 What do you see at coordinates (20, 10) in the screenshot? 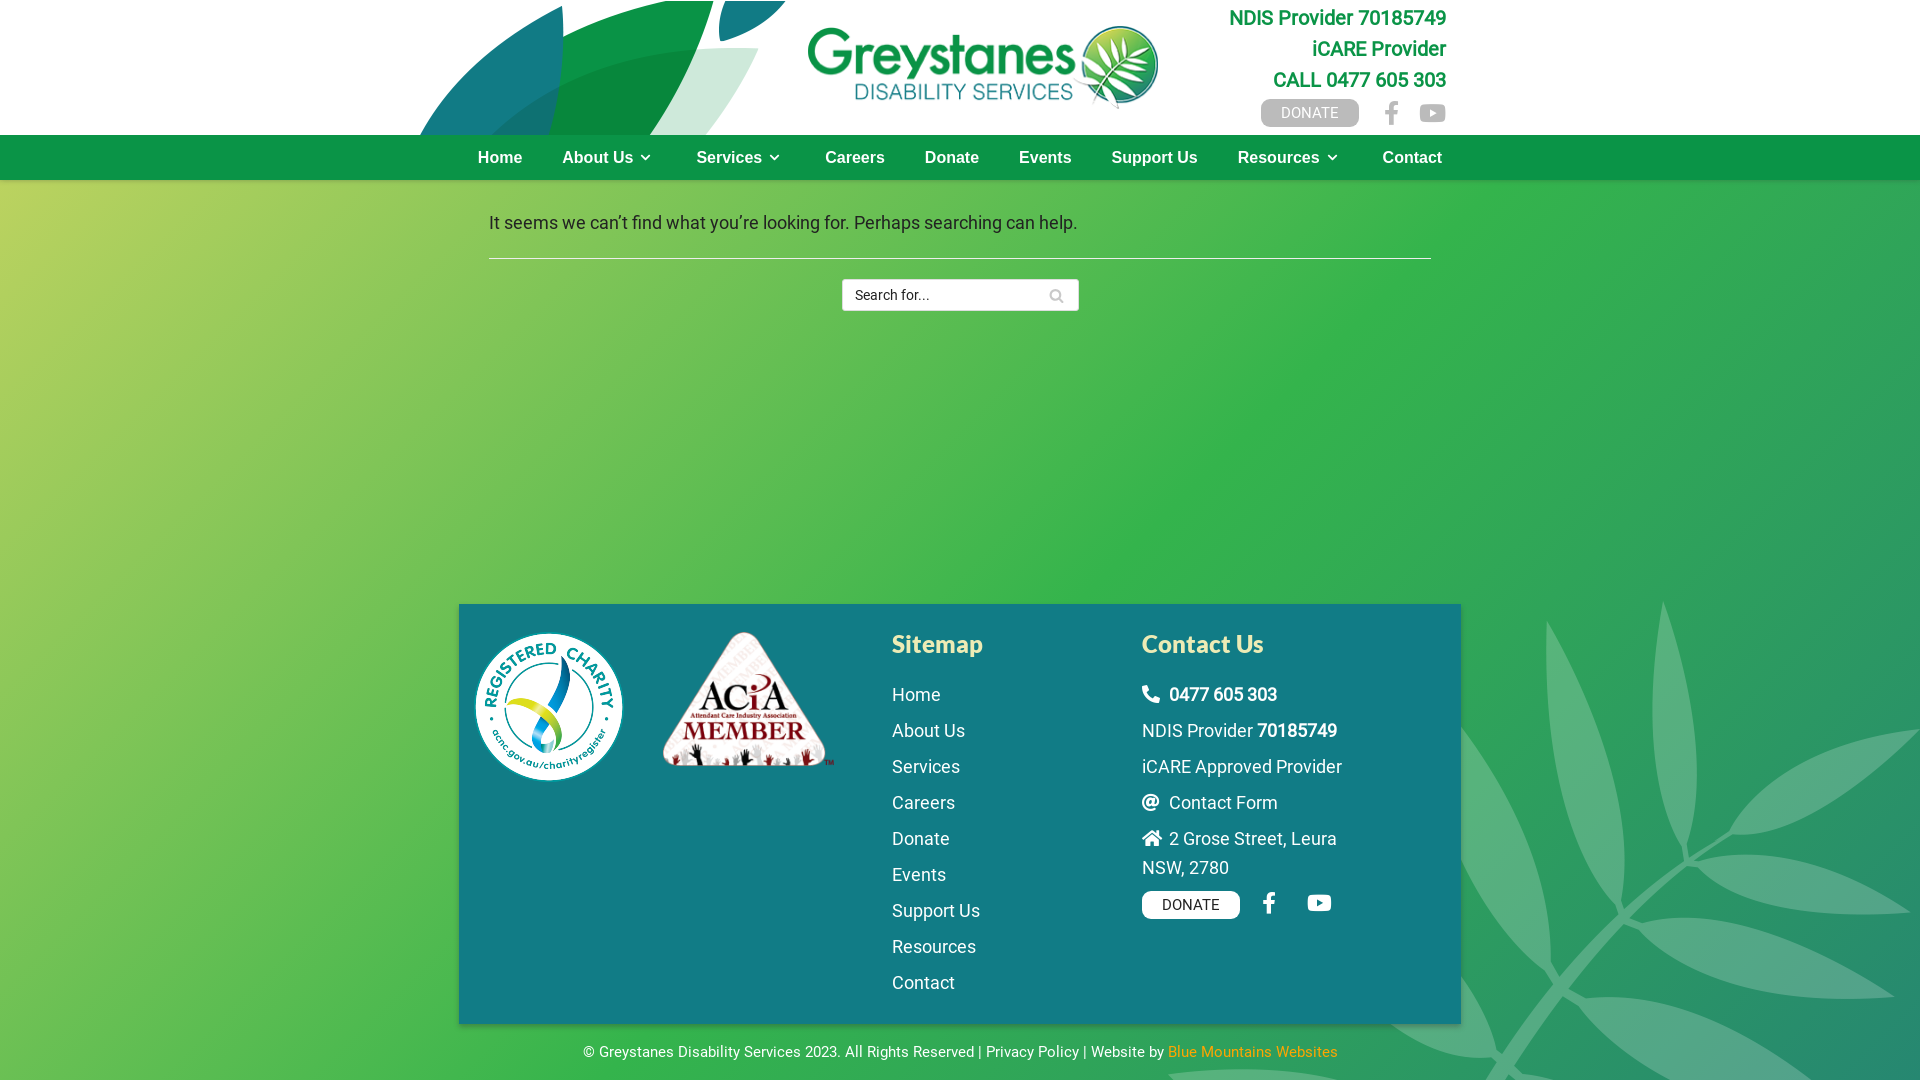
I see `Skip to content` at bounding box center [20, 10].